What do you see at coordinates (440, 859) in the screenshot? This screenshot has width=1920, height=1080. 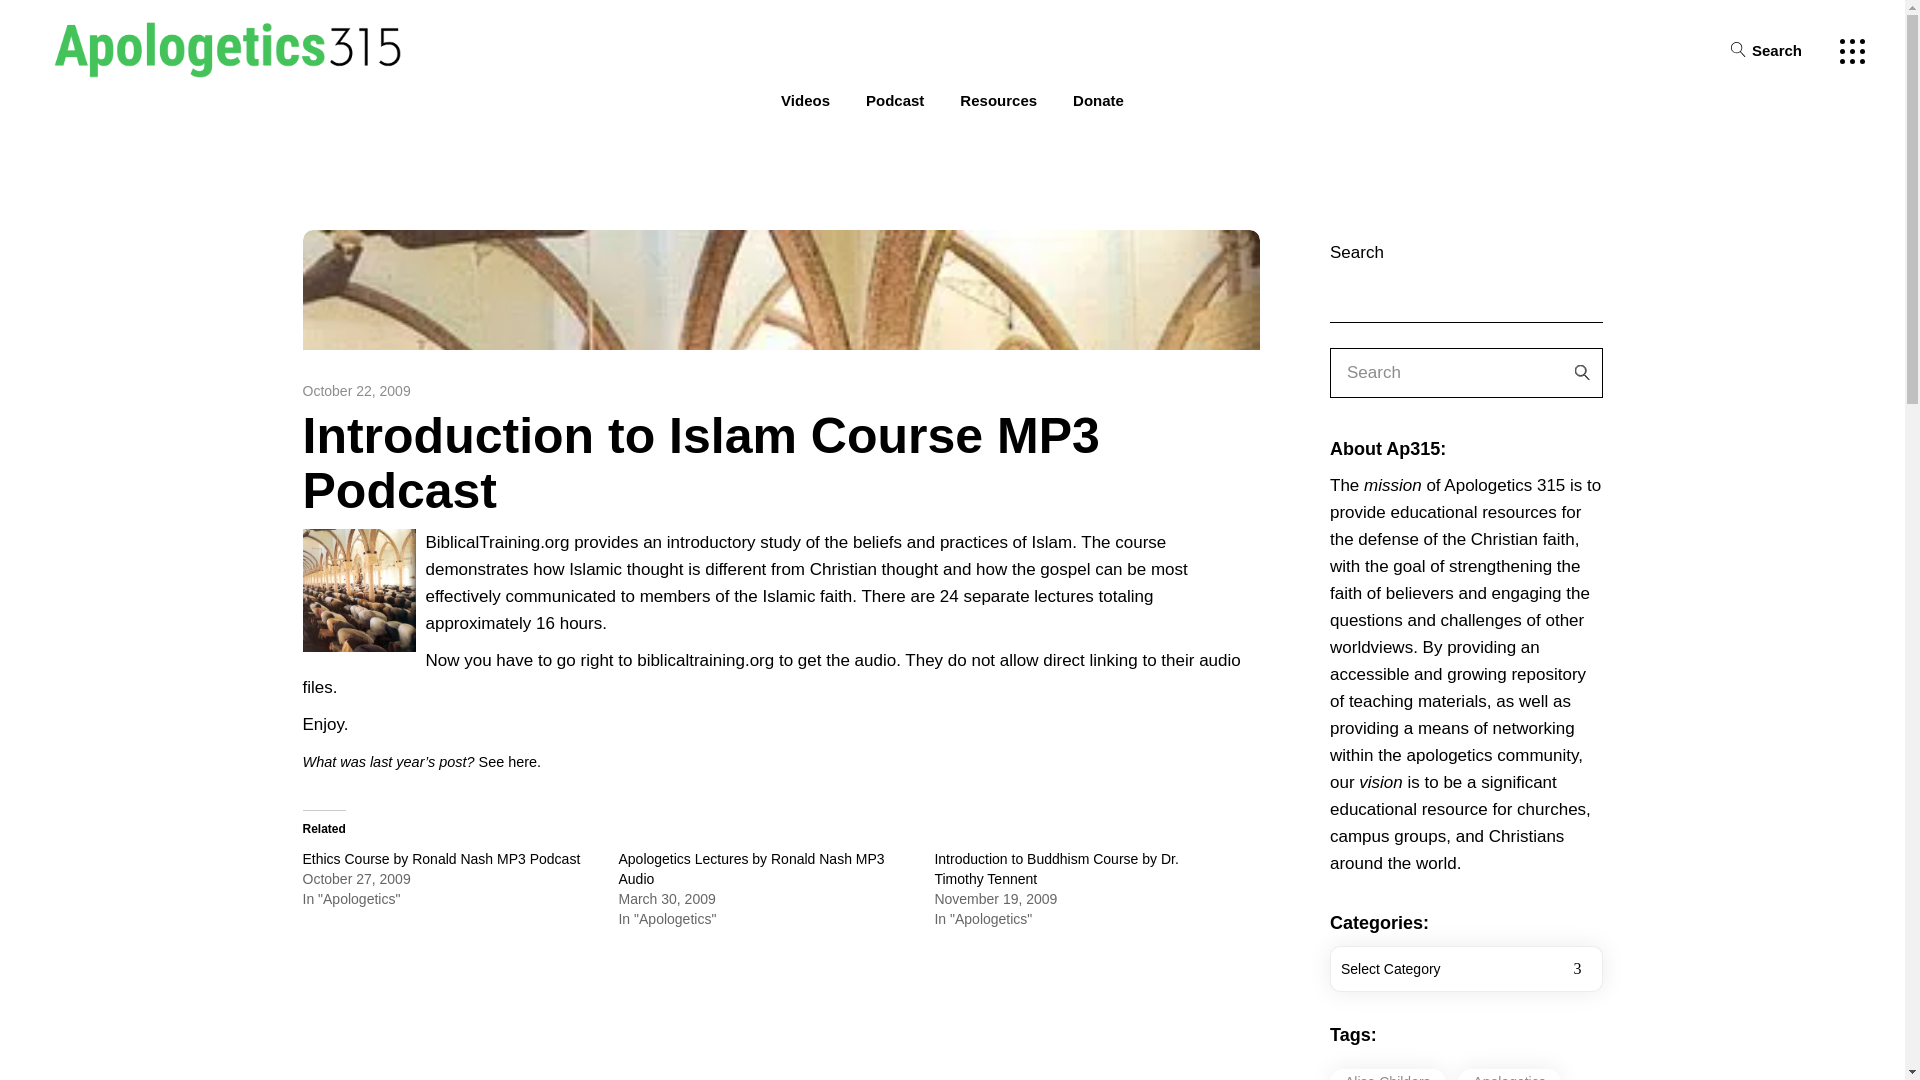 I see `Ethics Course by Ronald Nash MP3 Podcast` at bounding box center [440, 859].